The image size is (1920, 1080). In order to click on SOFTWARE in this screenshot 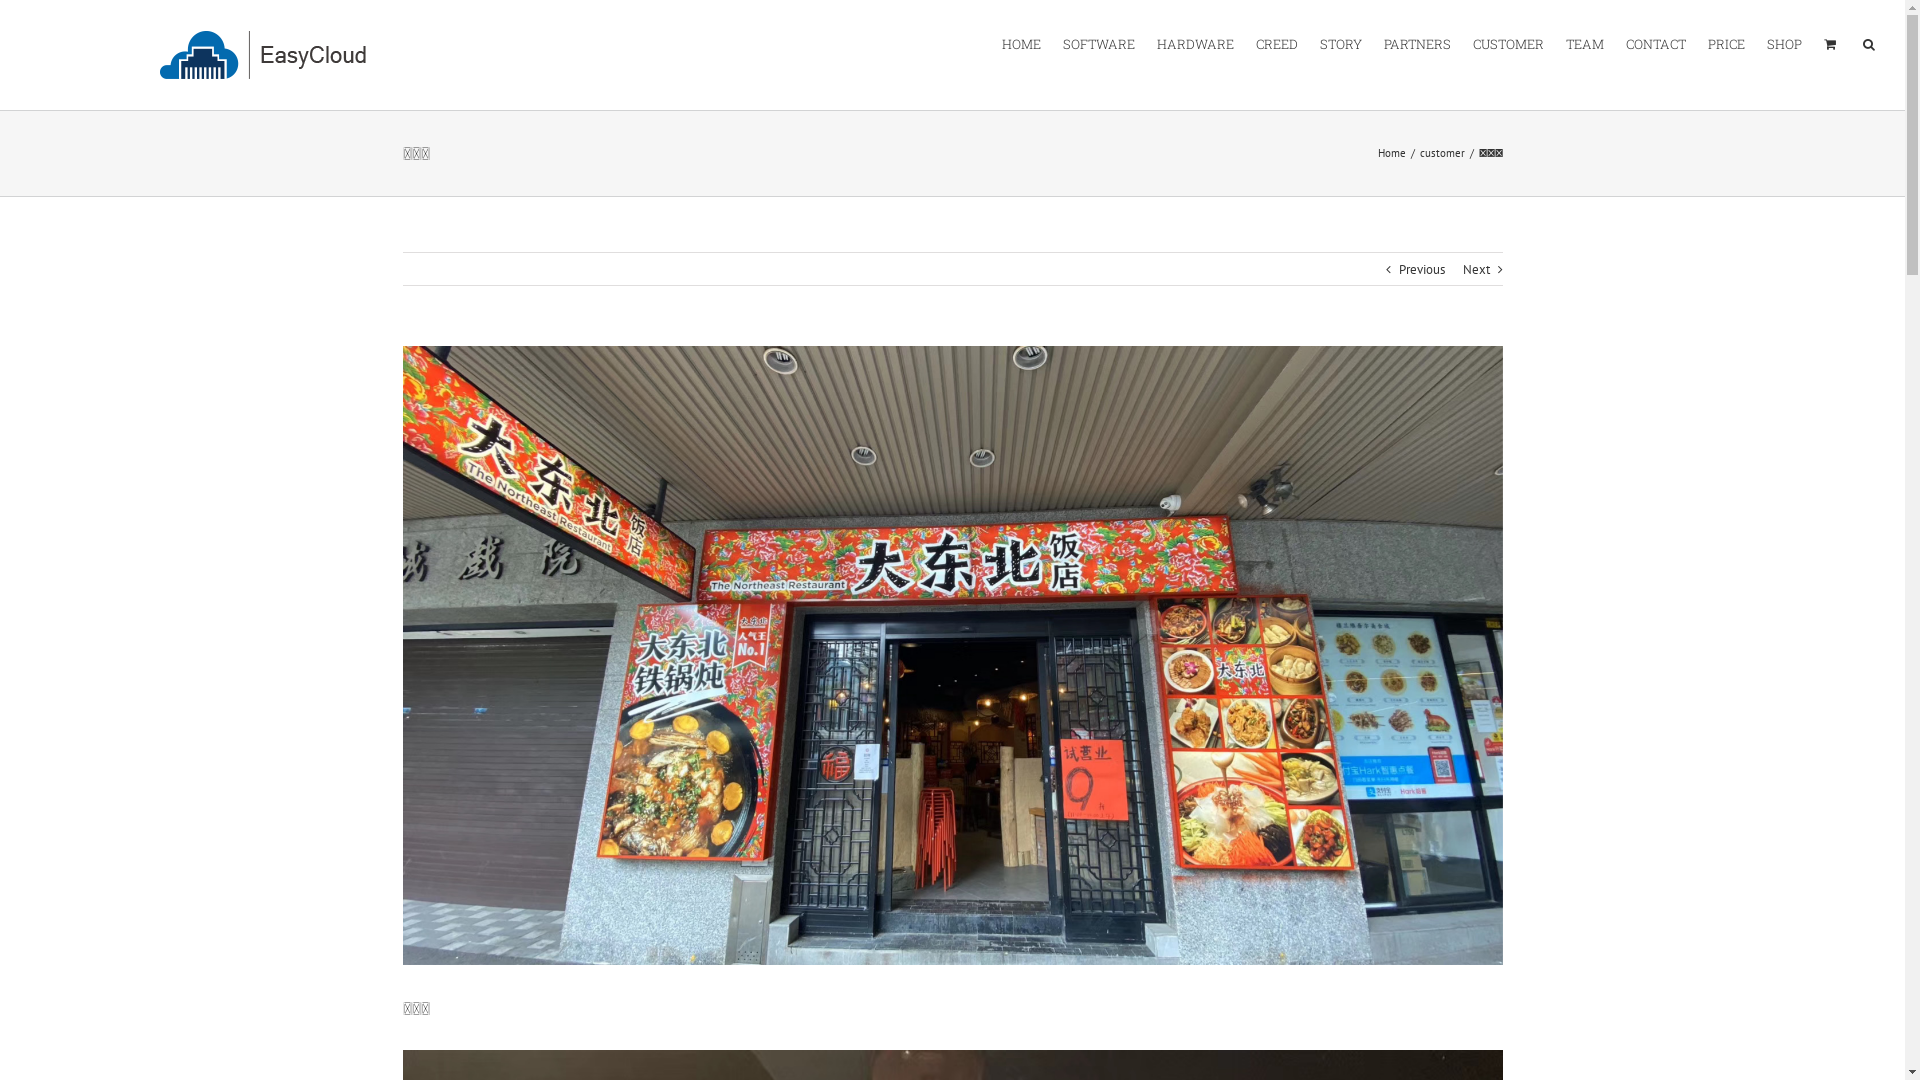, I will do `click(1099, 43)`.